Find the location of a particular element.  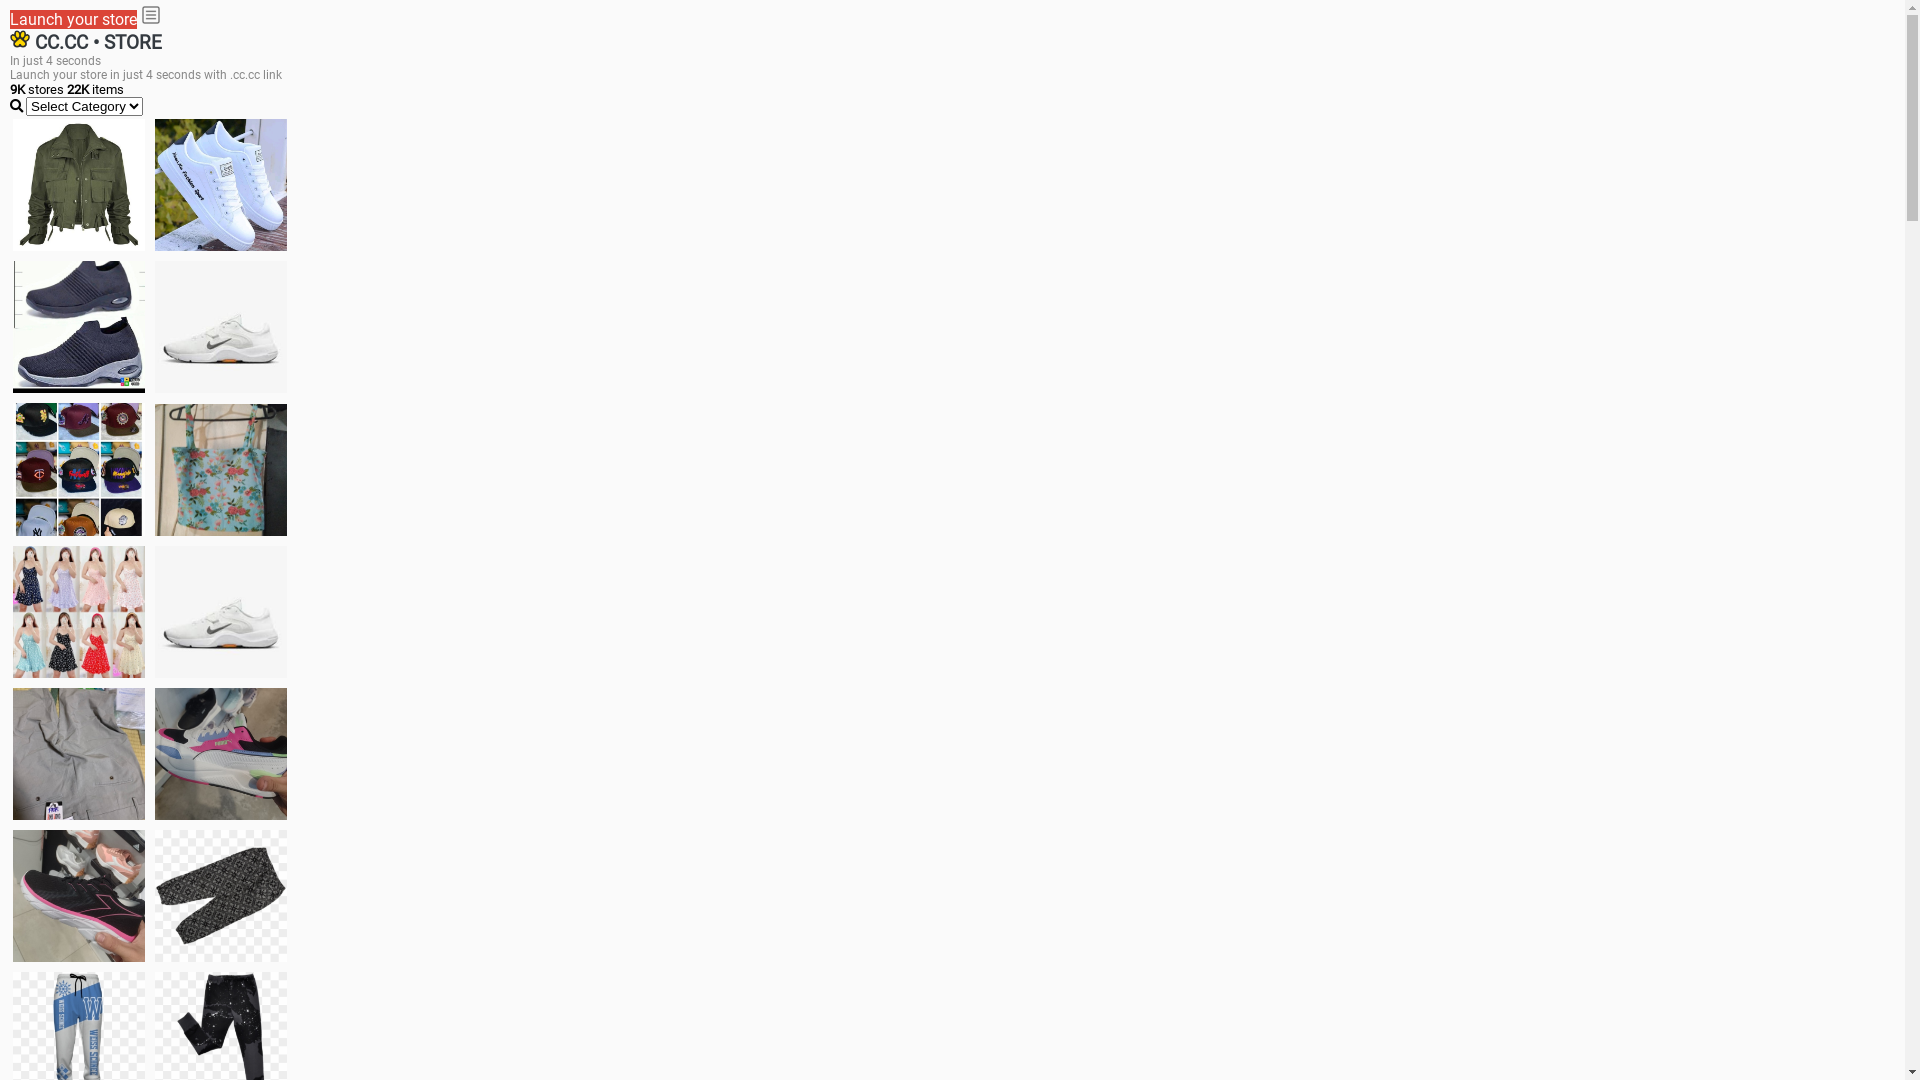

Short pant is located at coordinates (221, 896).